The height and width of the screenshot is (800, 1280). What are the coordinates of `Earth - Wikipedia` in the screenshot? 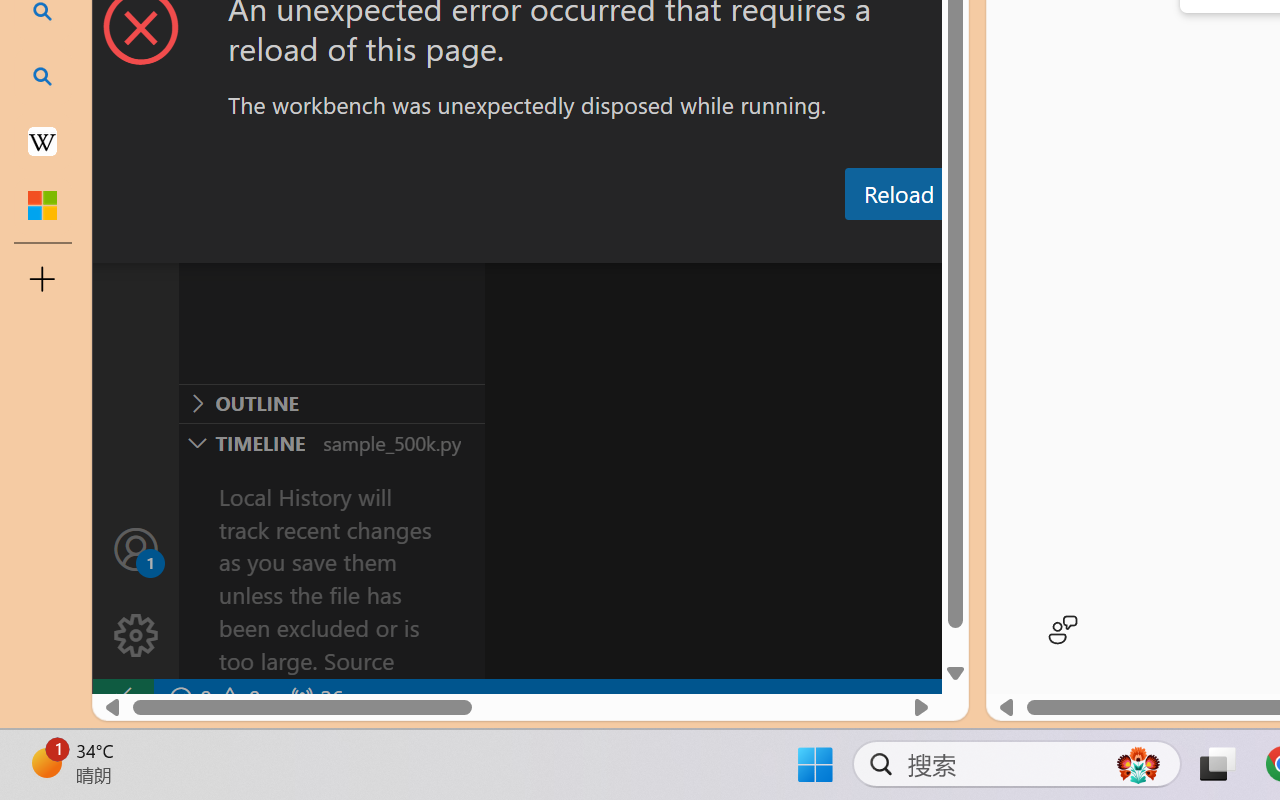 It's located at (42, 140).